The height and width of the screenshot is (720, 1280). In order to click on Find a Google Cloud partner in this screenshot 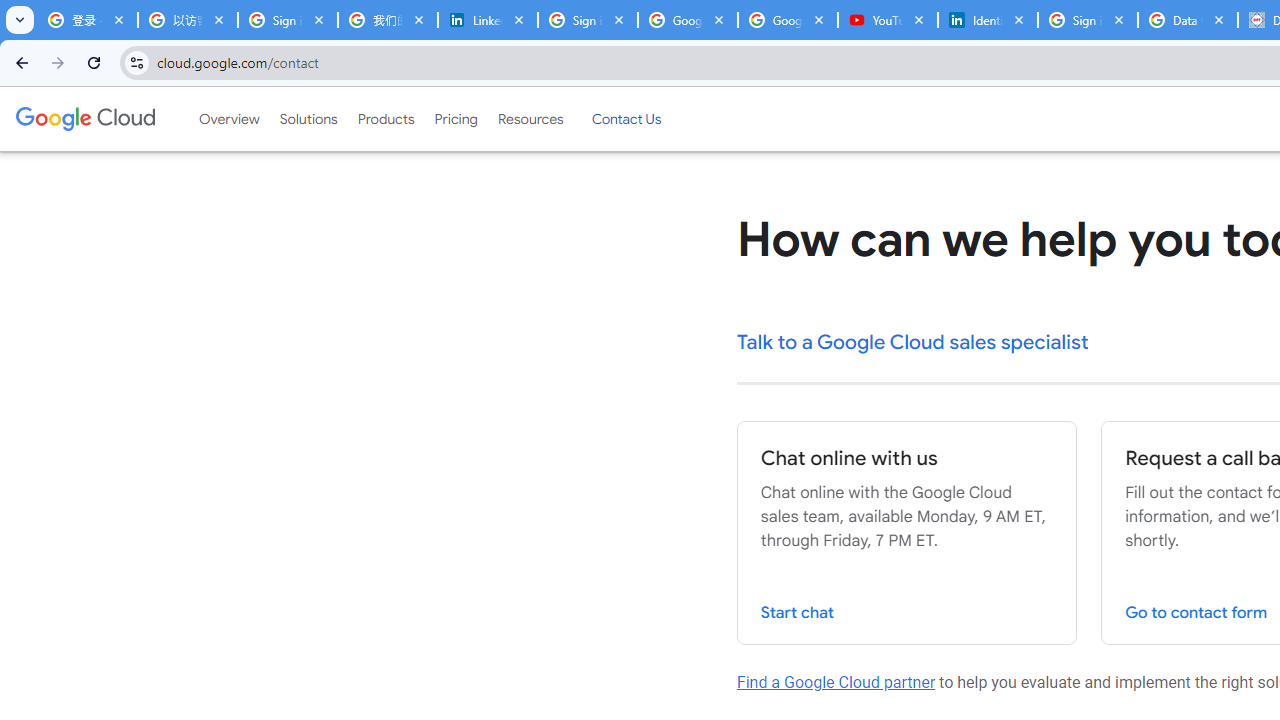, I will do `click(836, 682)`.